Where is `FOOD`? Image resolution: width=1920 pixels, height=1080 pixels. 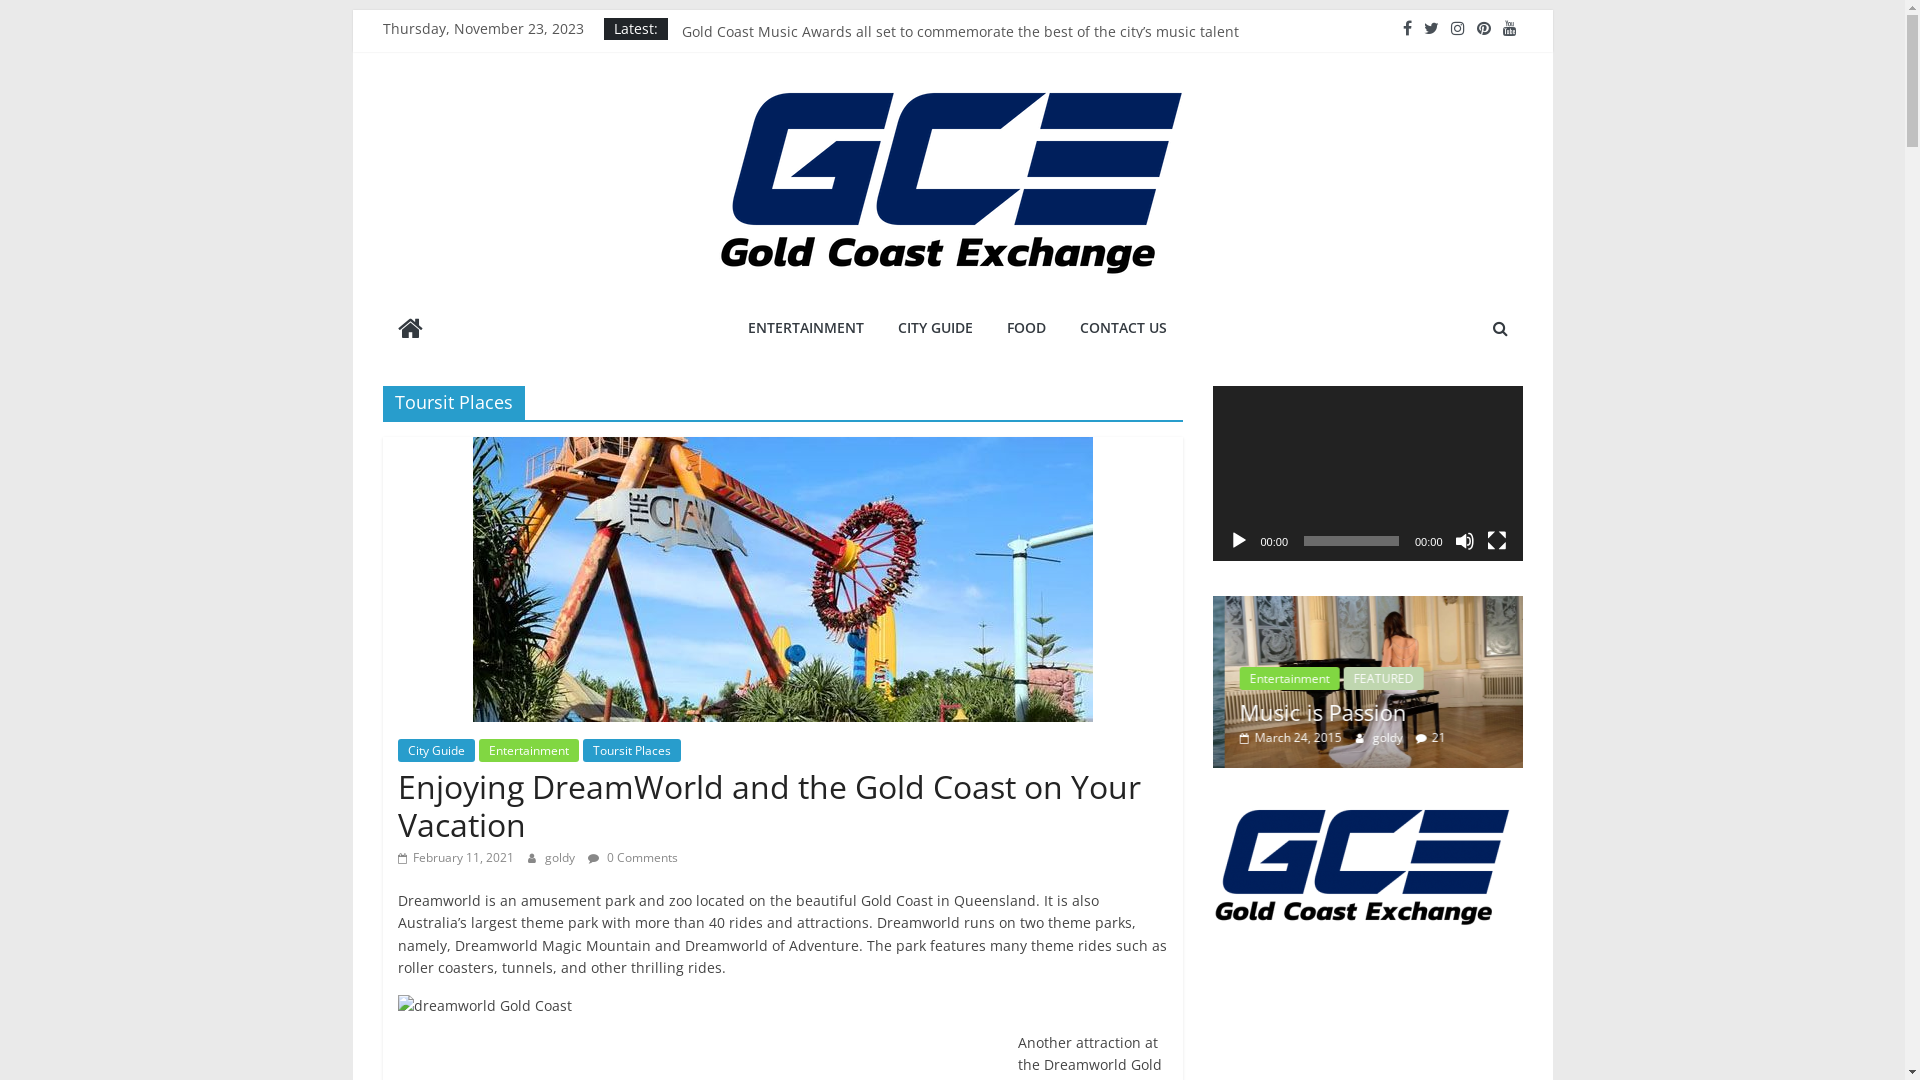 FOOD is located at coordinates (1026, 329).